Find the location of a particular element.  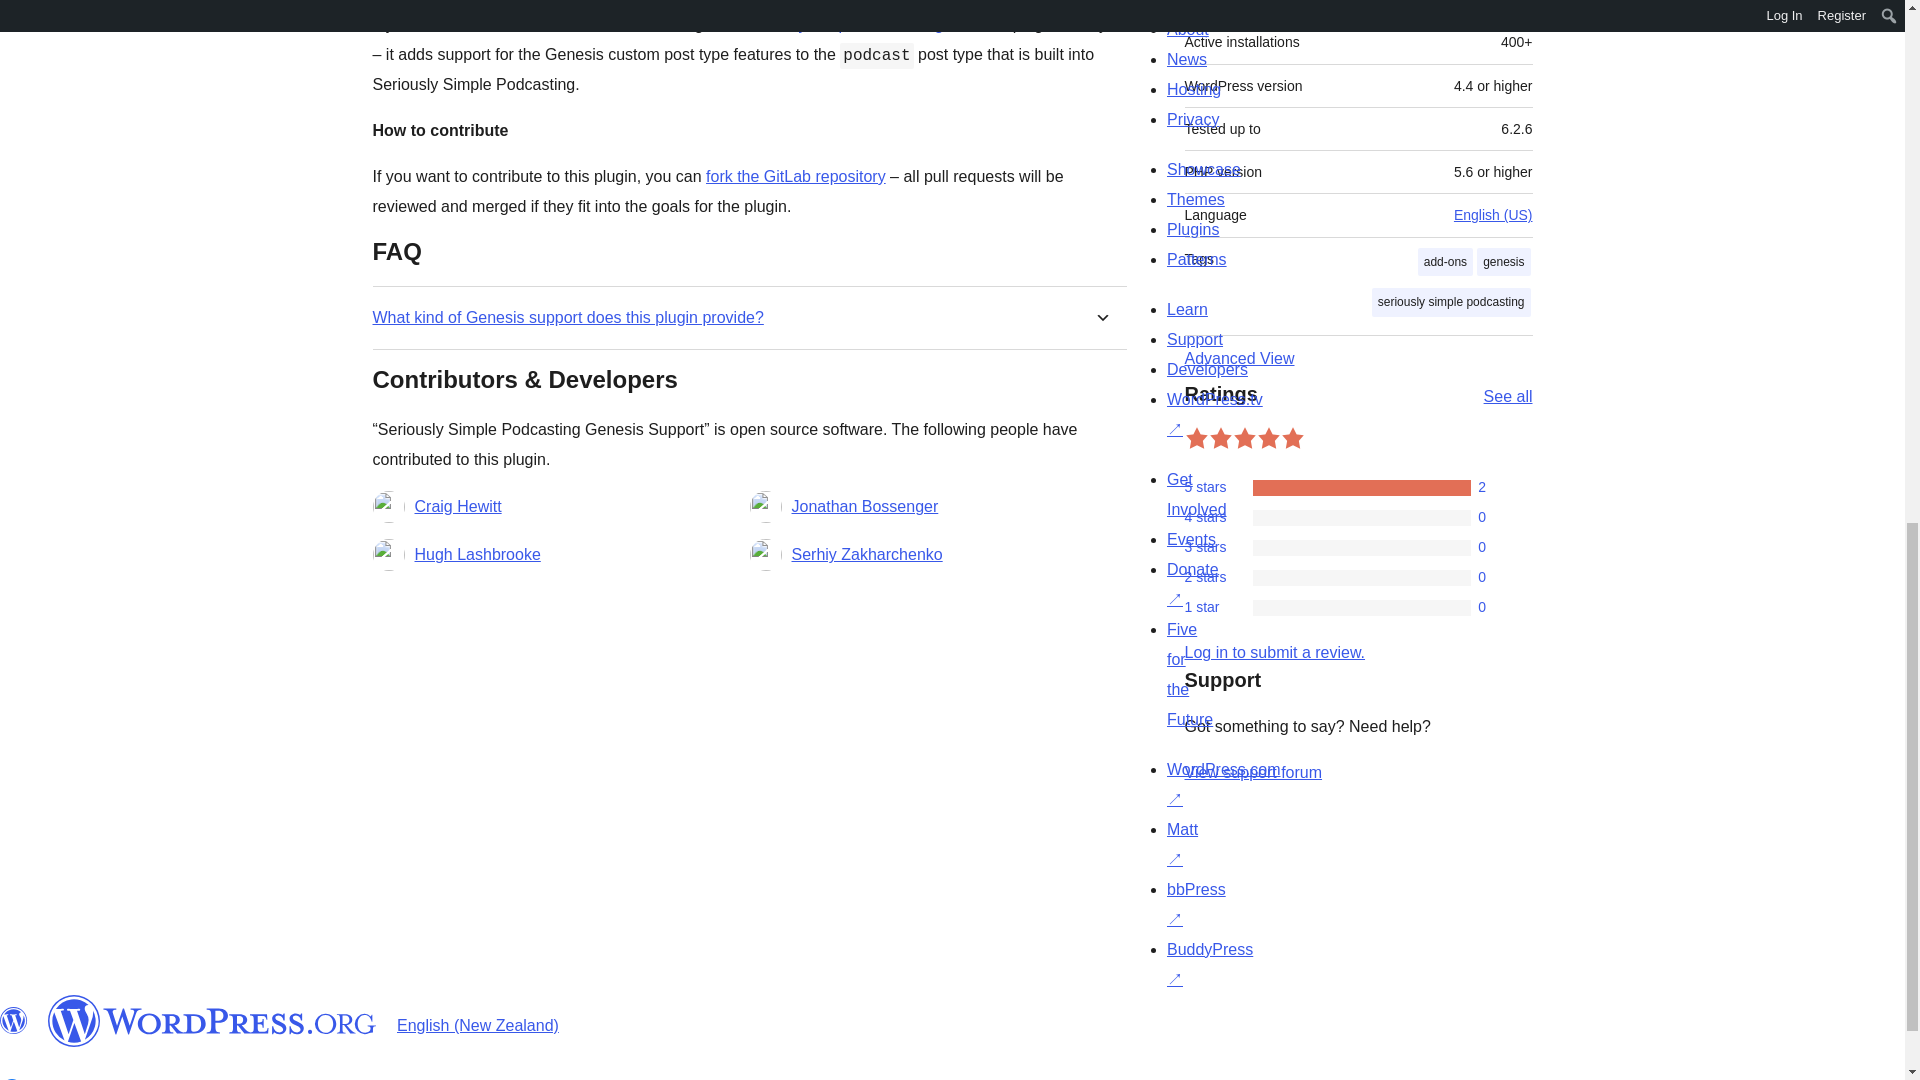

Seriously Simple Podcasting is located at coordinates (842, 24).